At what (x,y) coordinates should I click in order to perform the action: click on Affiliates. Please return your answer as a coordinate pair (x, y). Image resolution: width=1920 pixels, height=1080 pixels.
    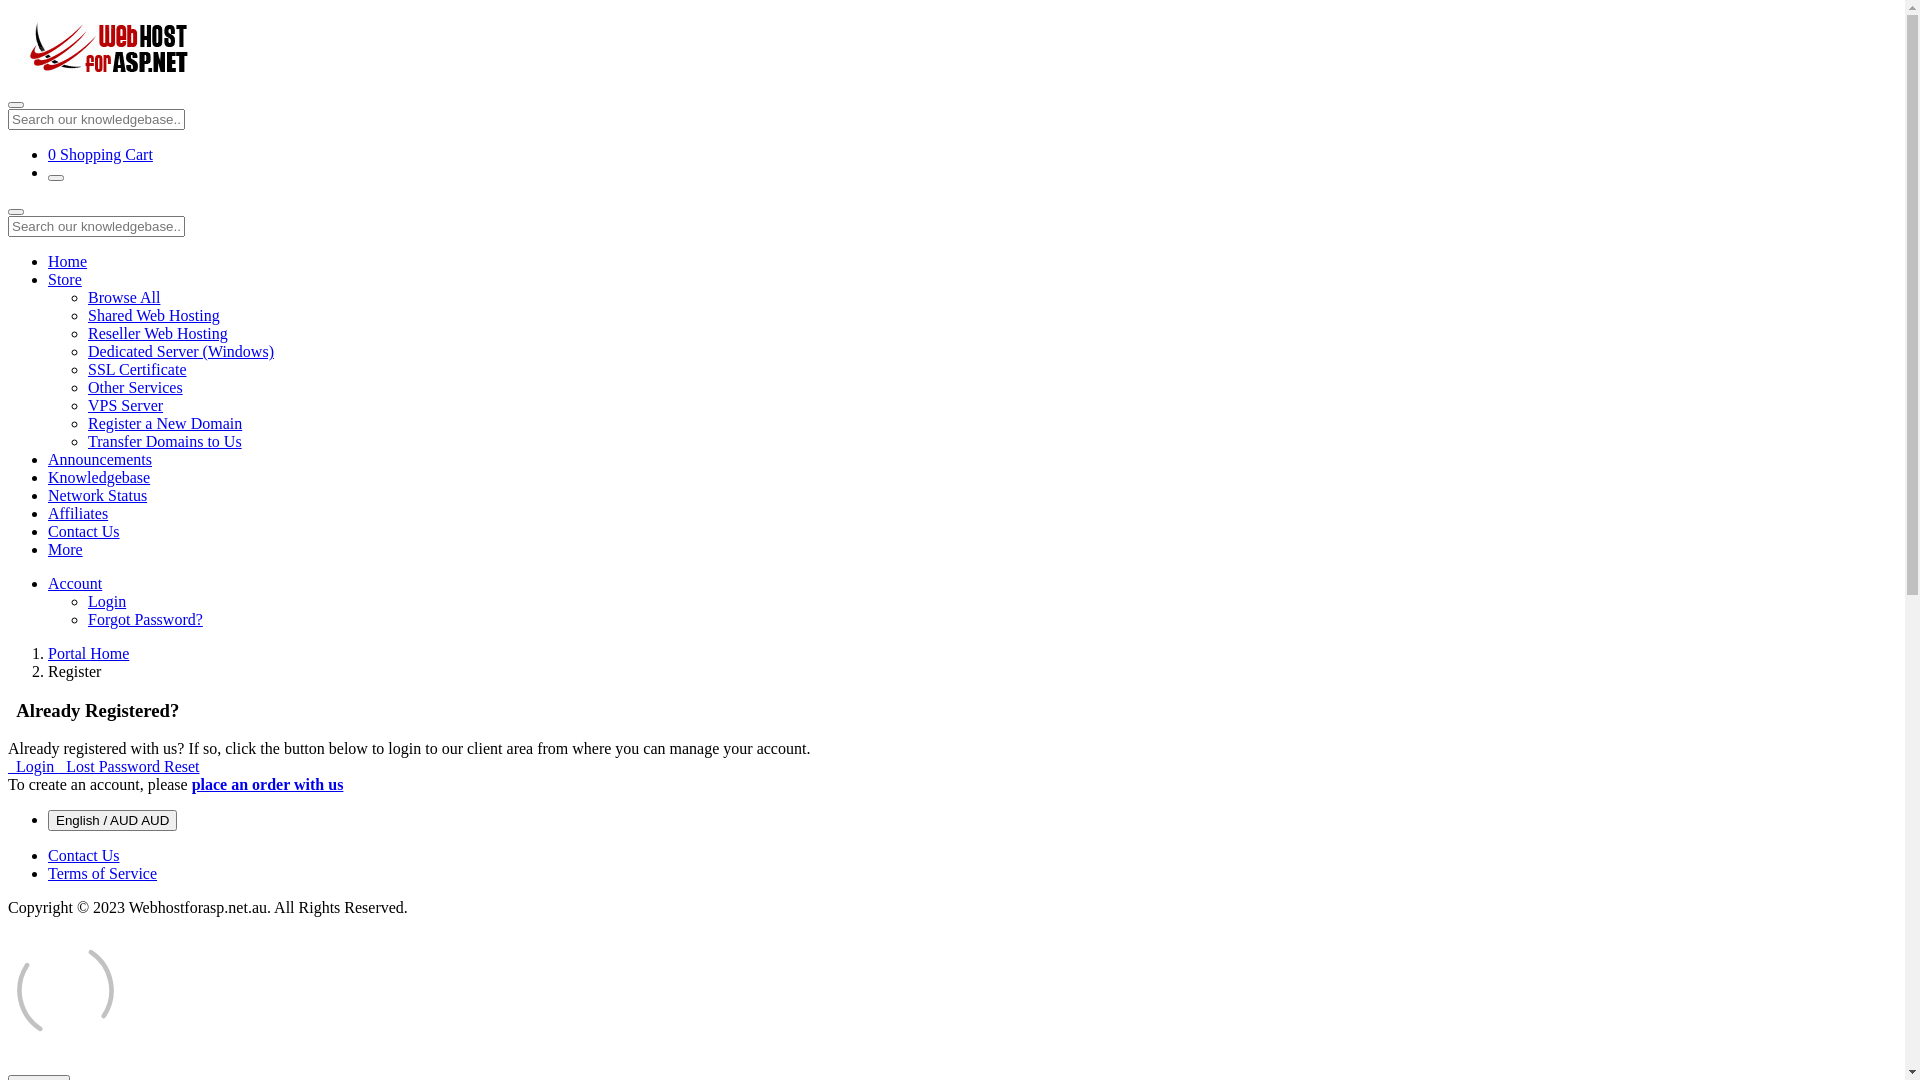
    Looking at the image, I should click on (78, 514).